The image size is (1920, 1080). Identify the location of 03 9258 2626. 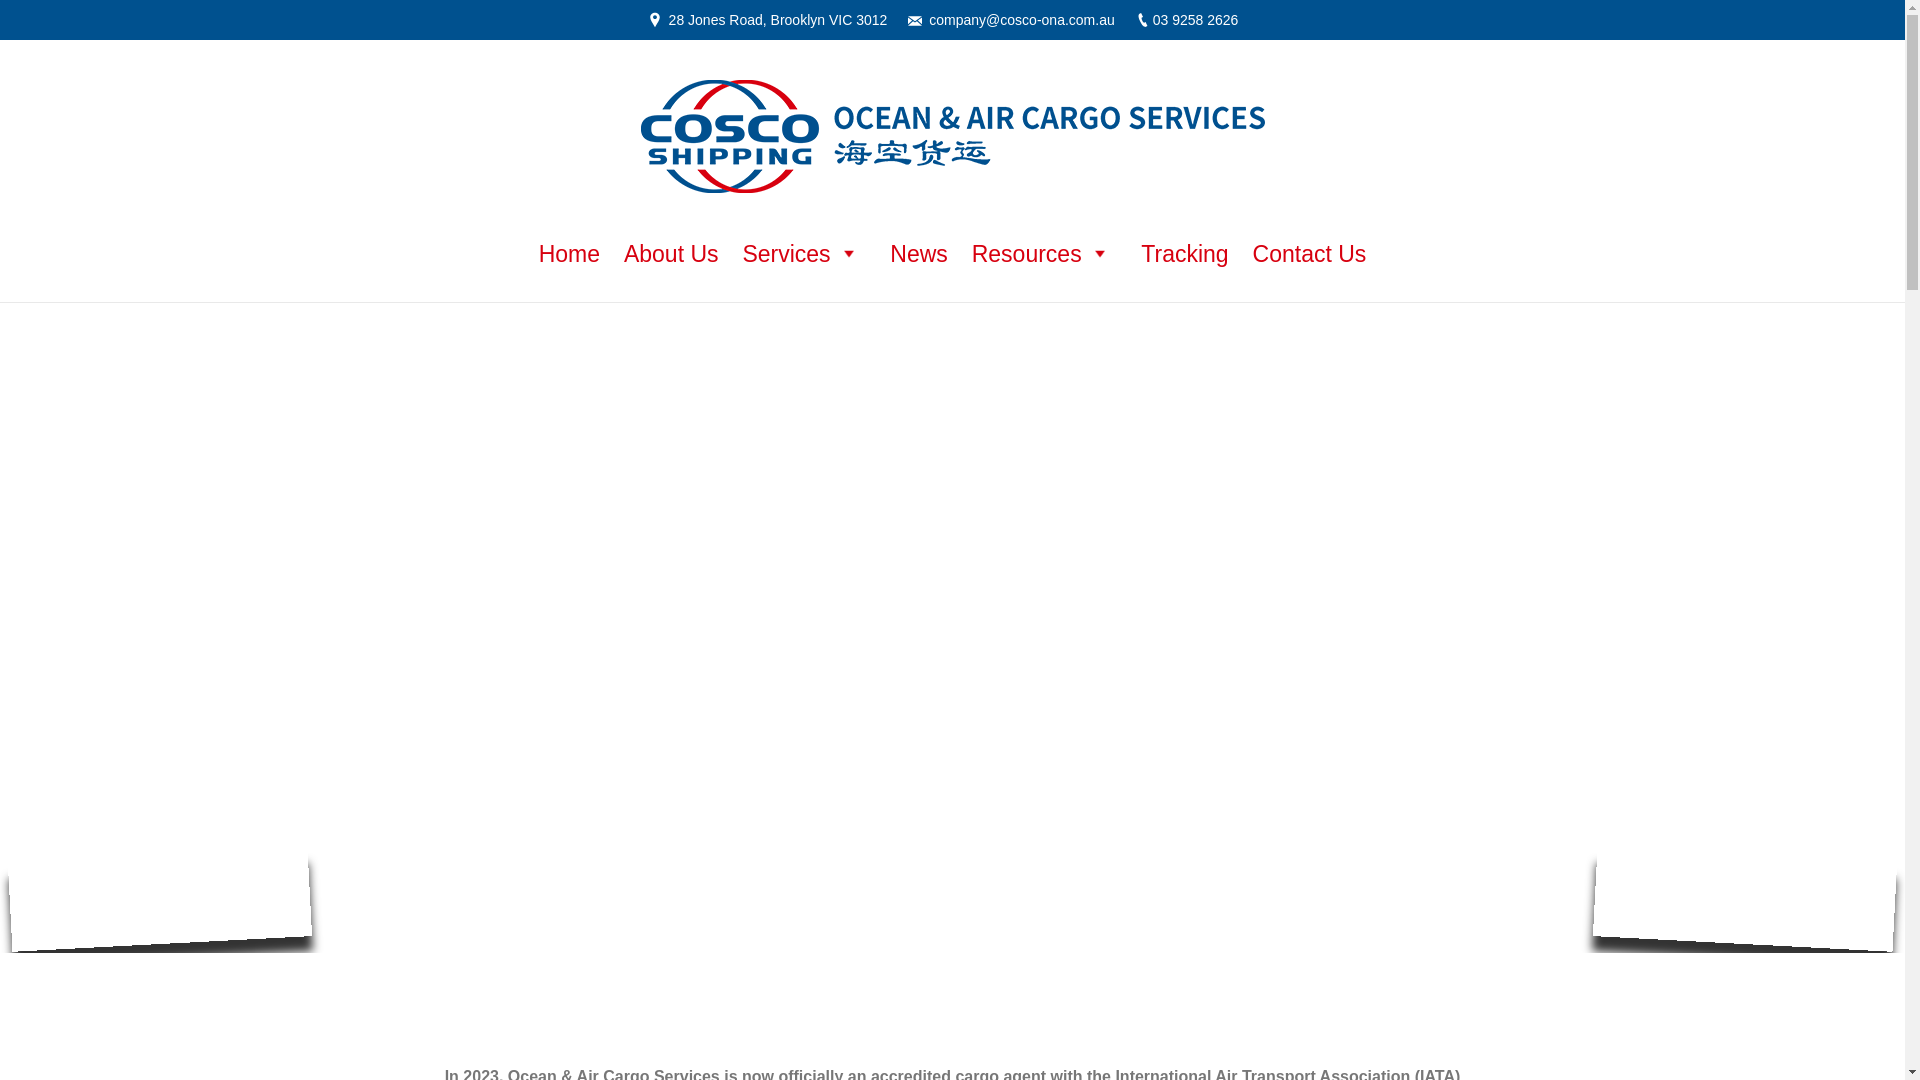
(1196, 20).